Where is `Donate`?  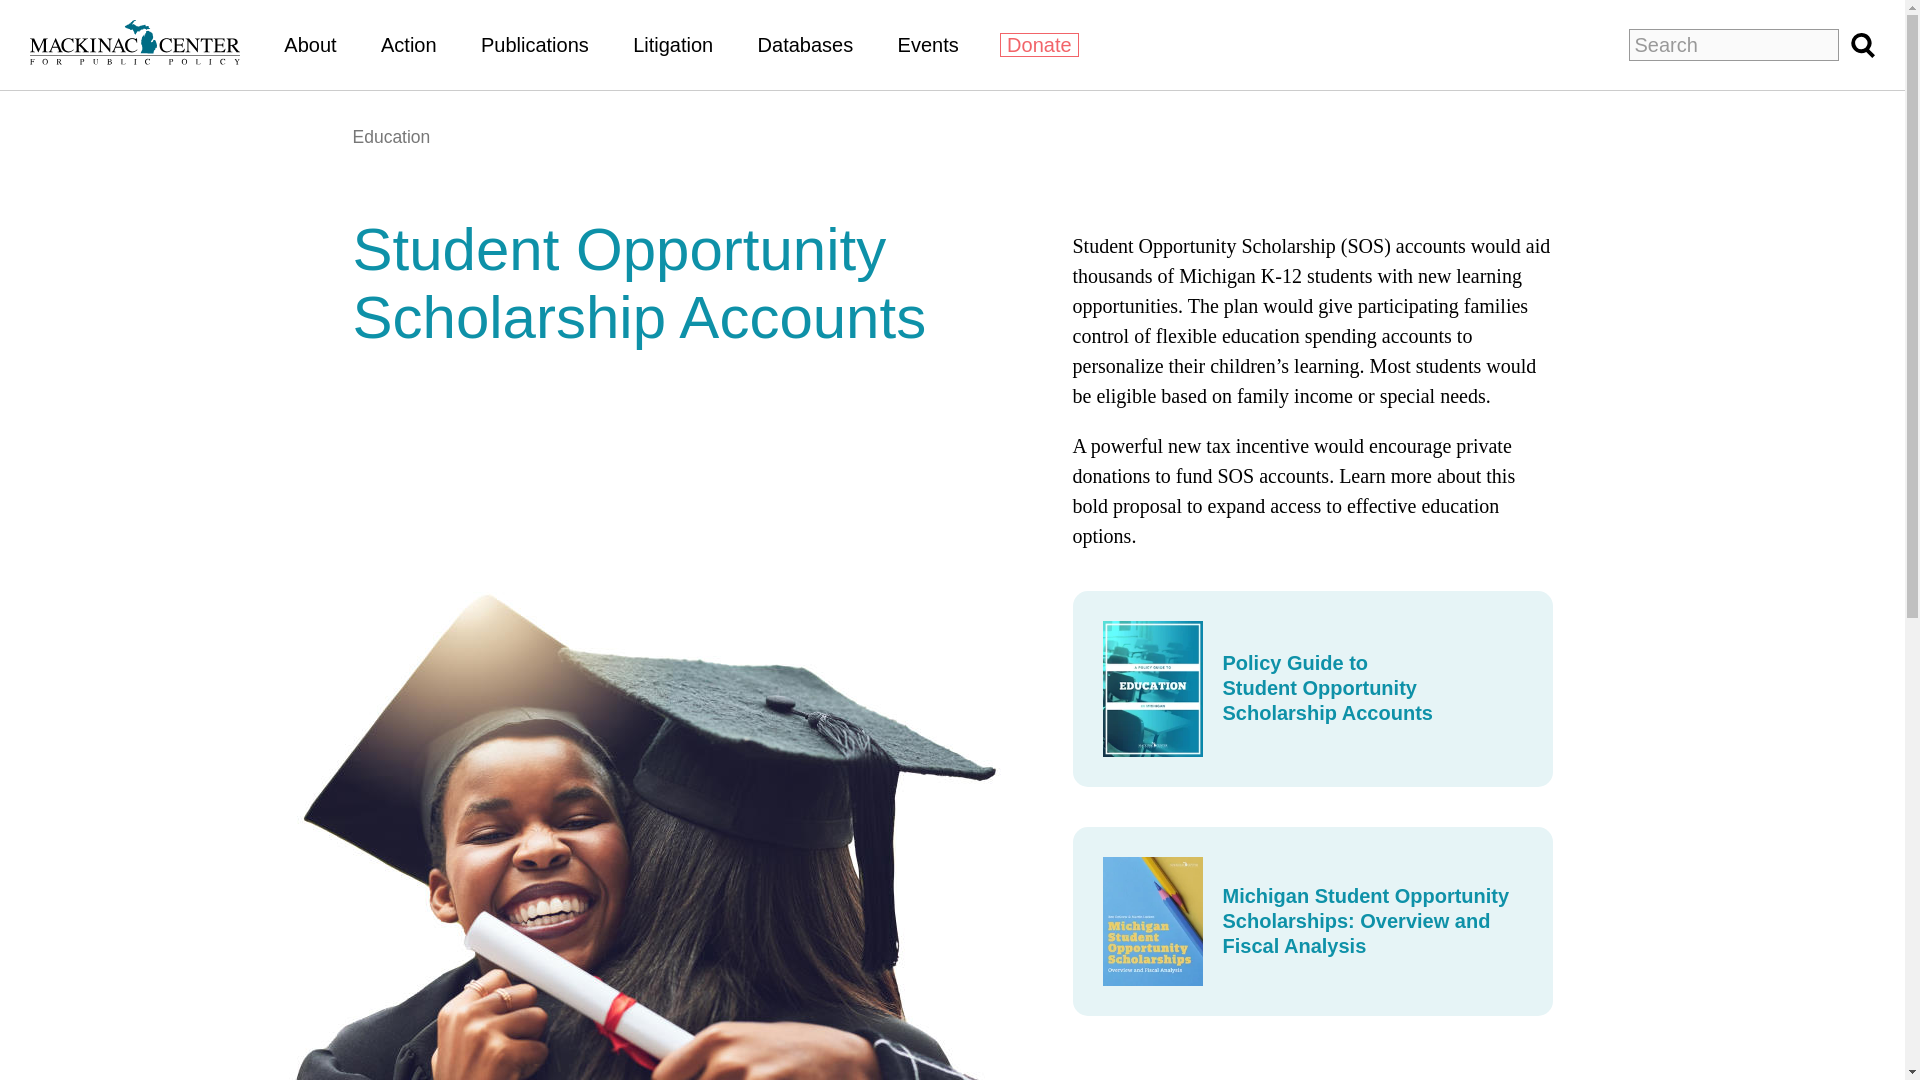
Donate is located at coordinates (1040, 45).